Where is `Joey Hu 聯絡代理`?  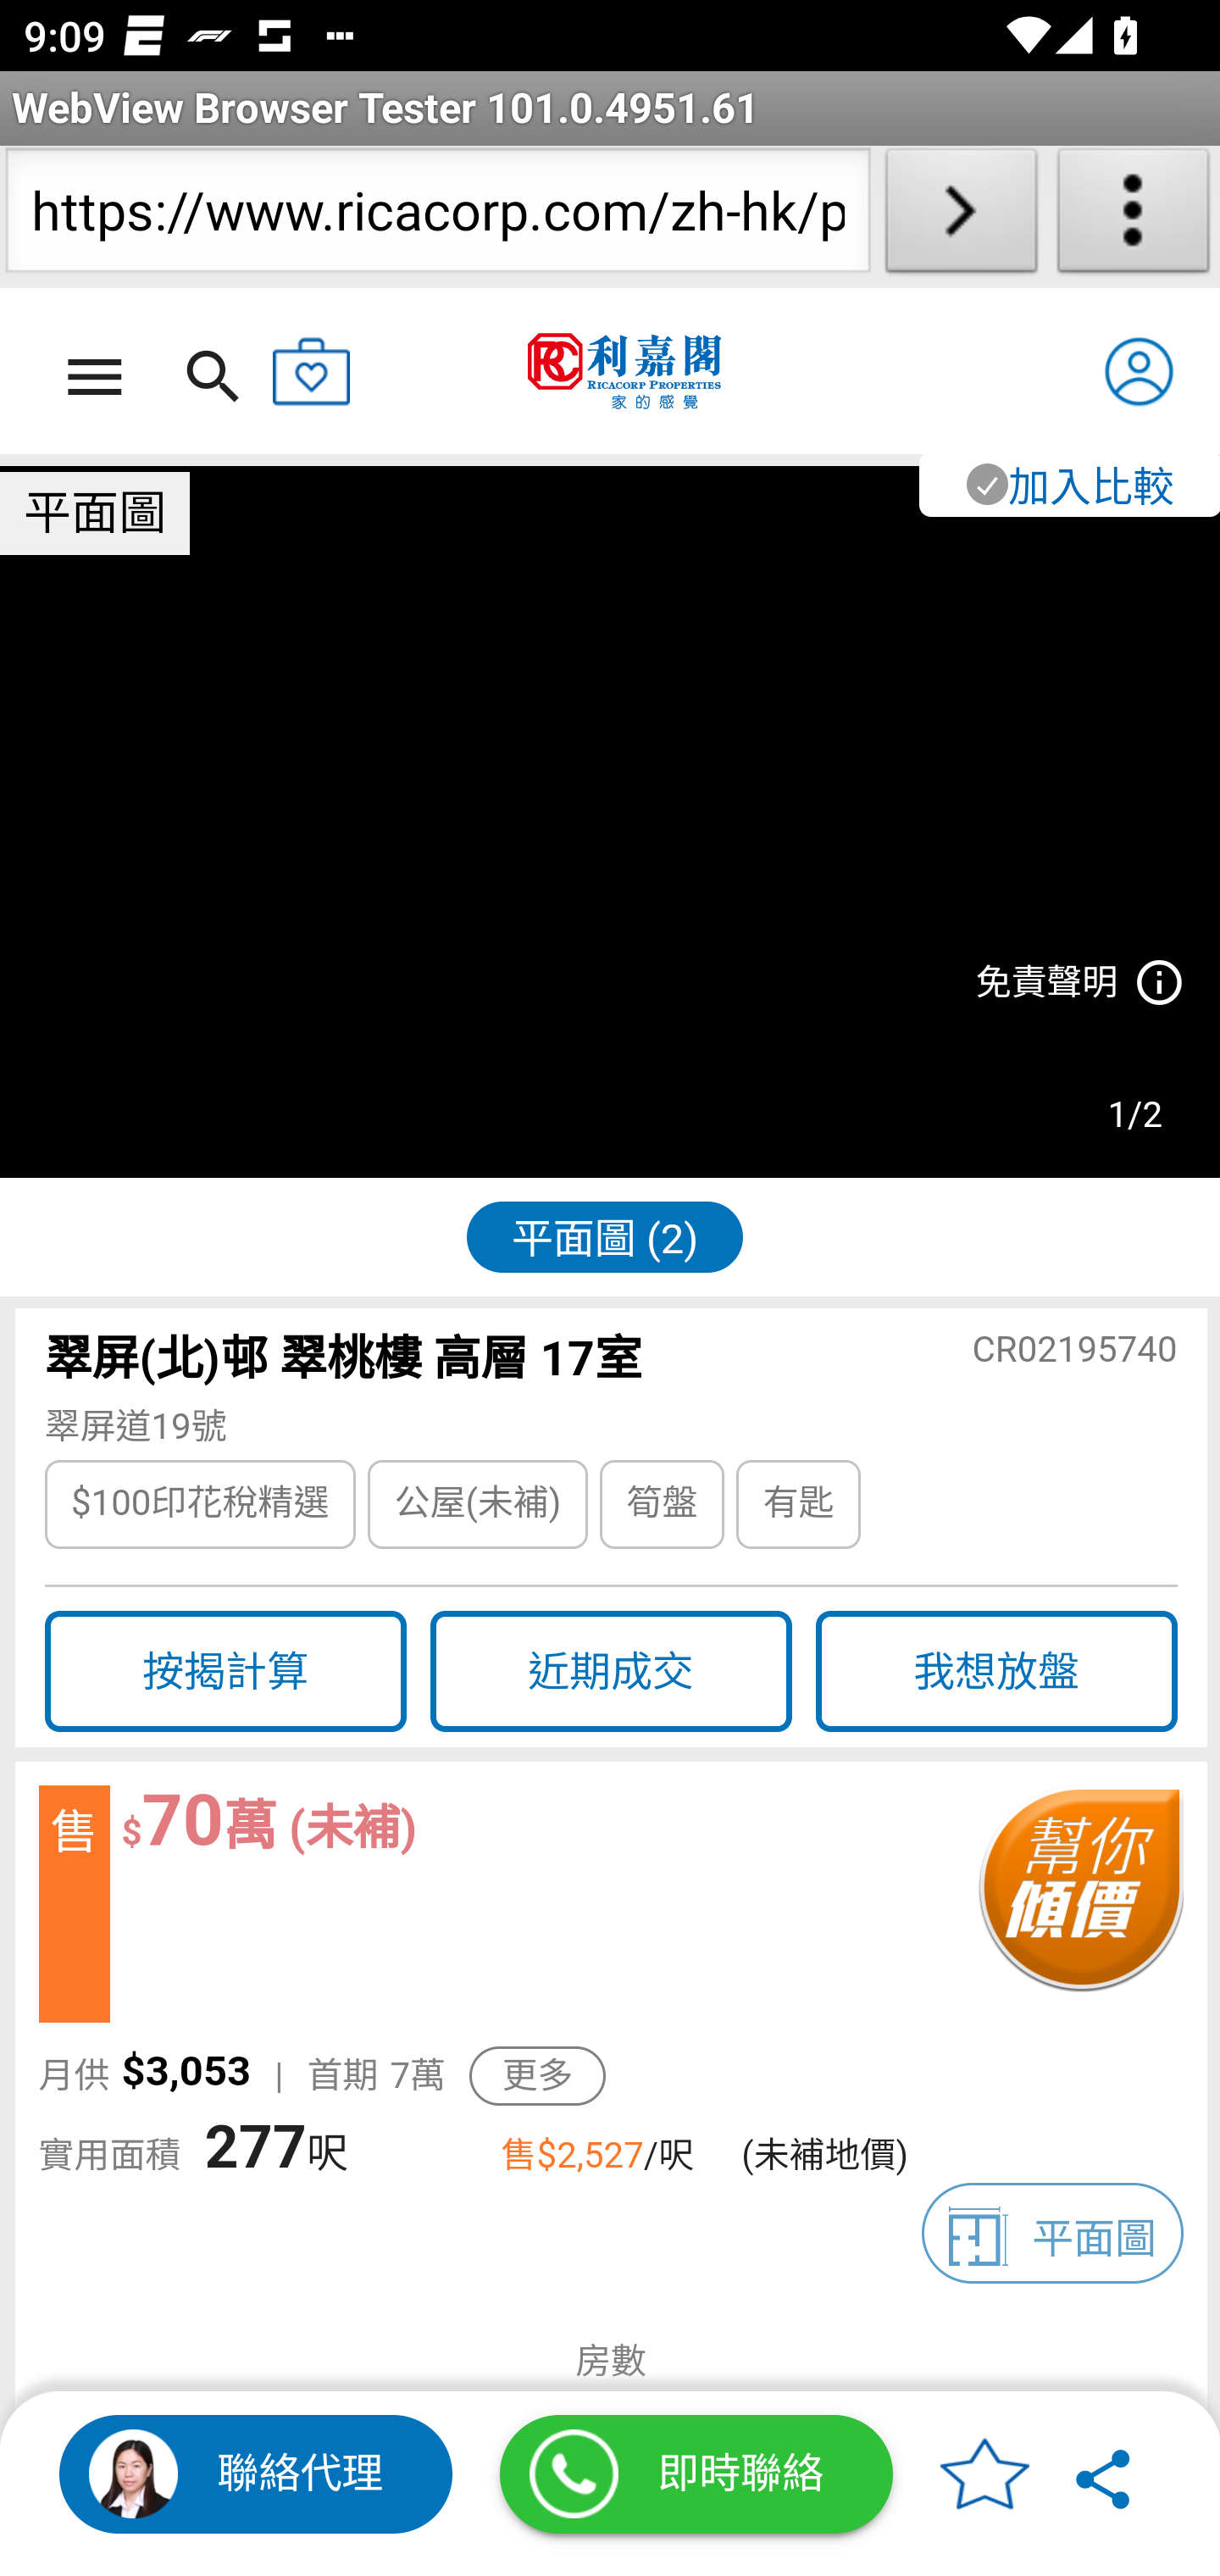
Joey Hu 聯絡代理 is located at coordinates (256, 2474).